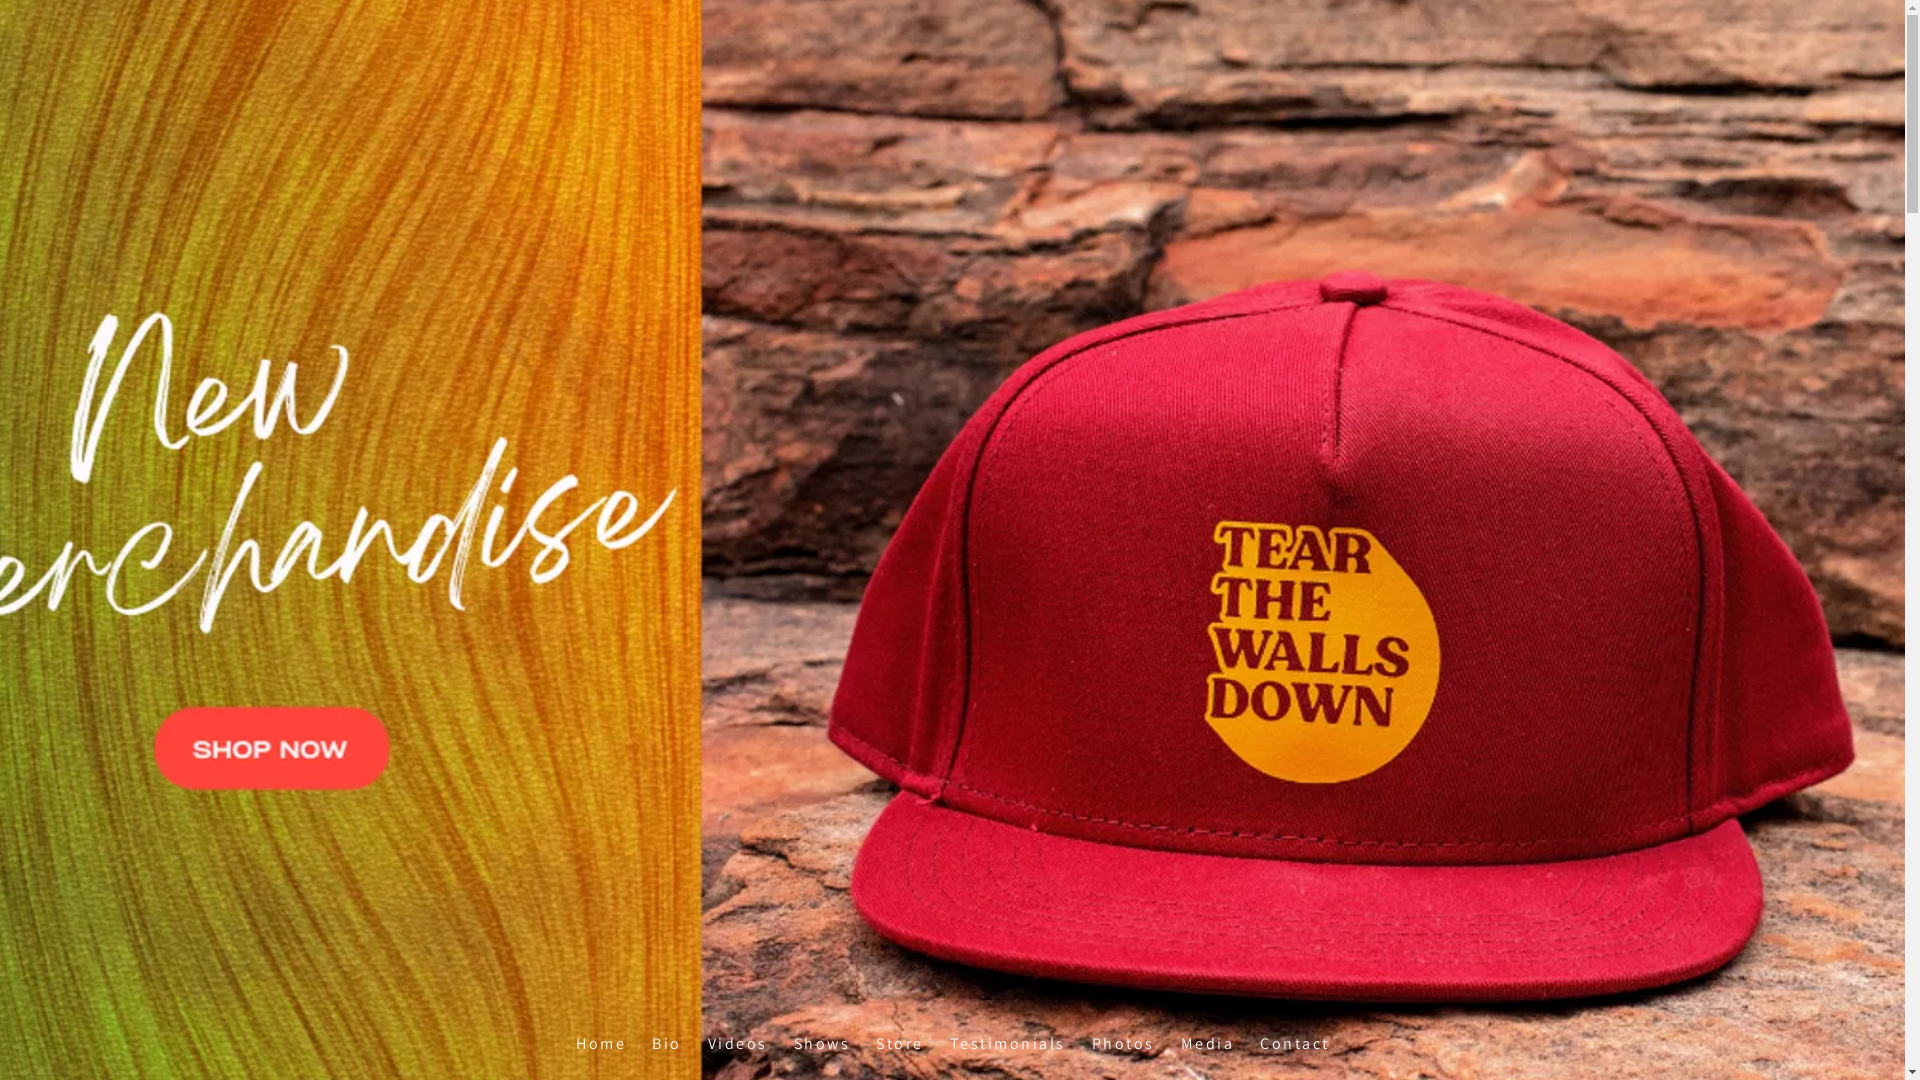  I want to click on Bio, so click(667, 1044).